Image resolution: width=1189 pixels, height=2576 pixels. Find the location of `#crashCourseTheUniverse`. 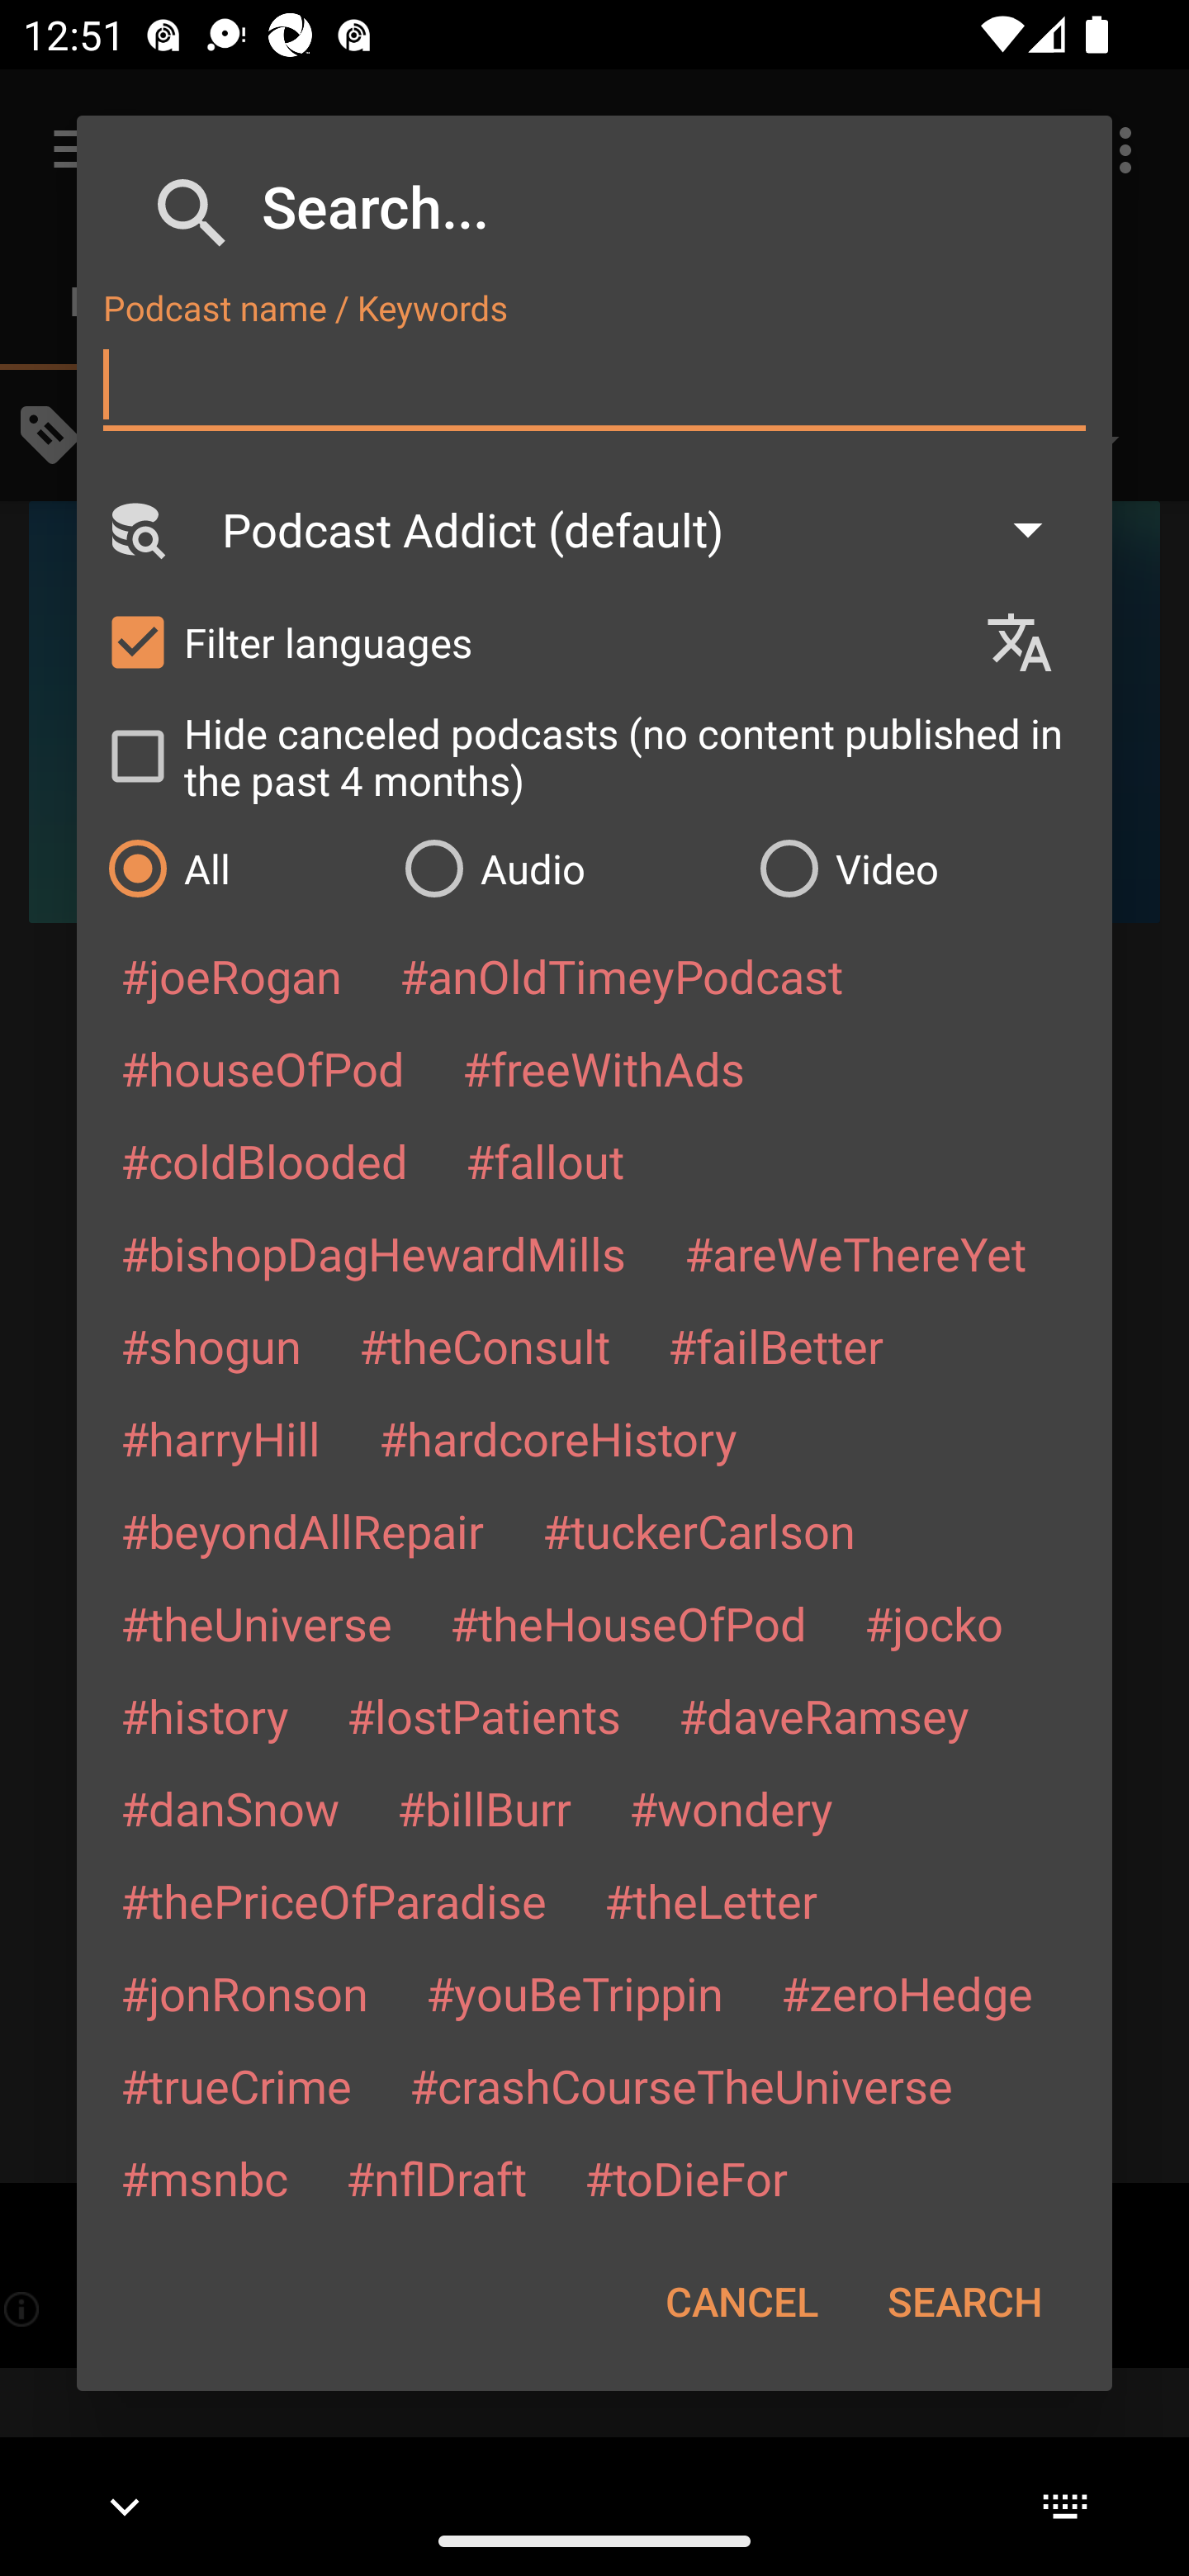

#crashCourseTheUniverse is located at coordinates (680, 2085).